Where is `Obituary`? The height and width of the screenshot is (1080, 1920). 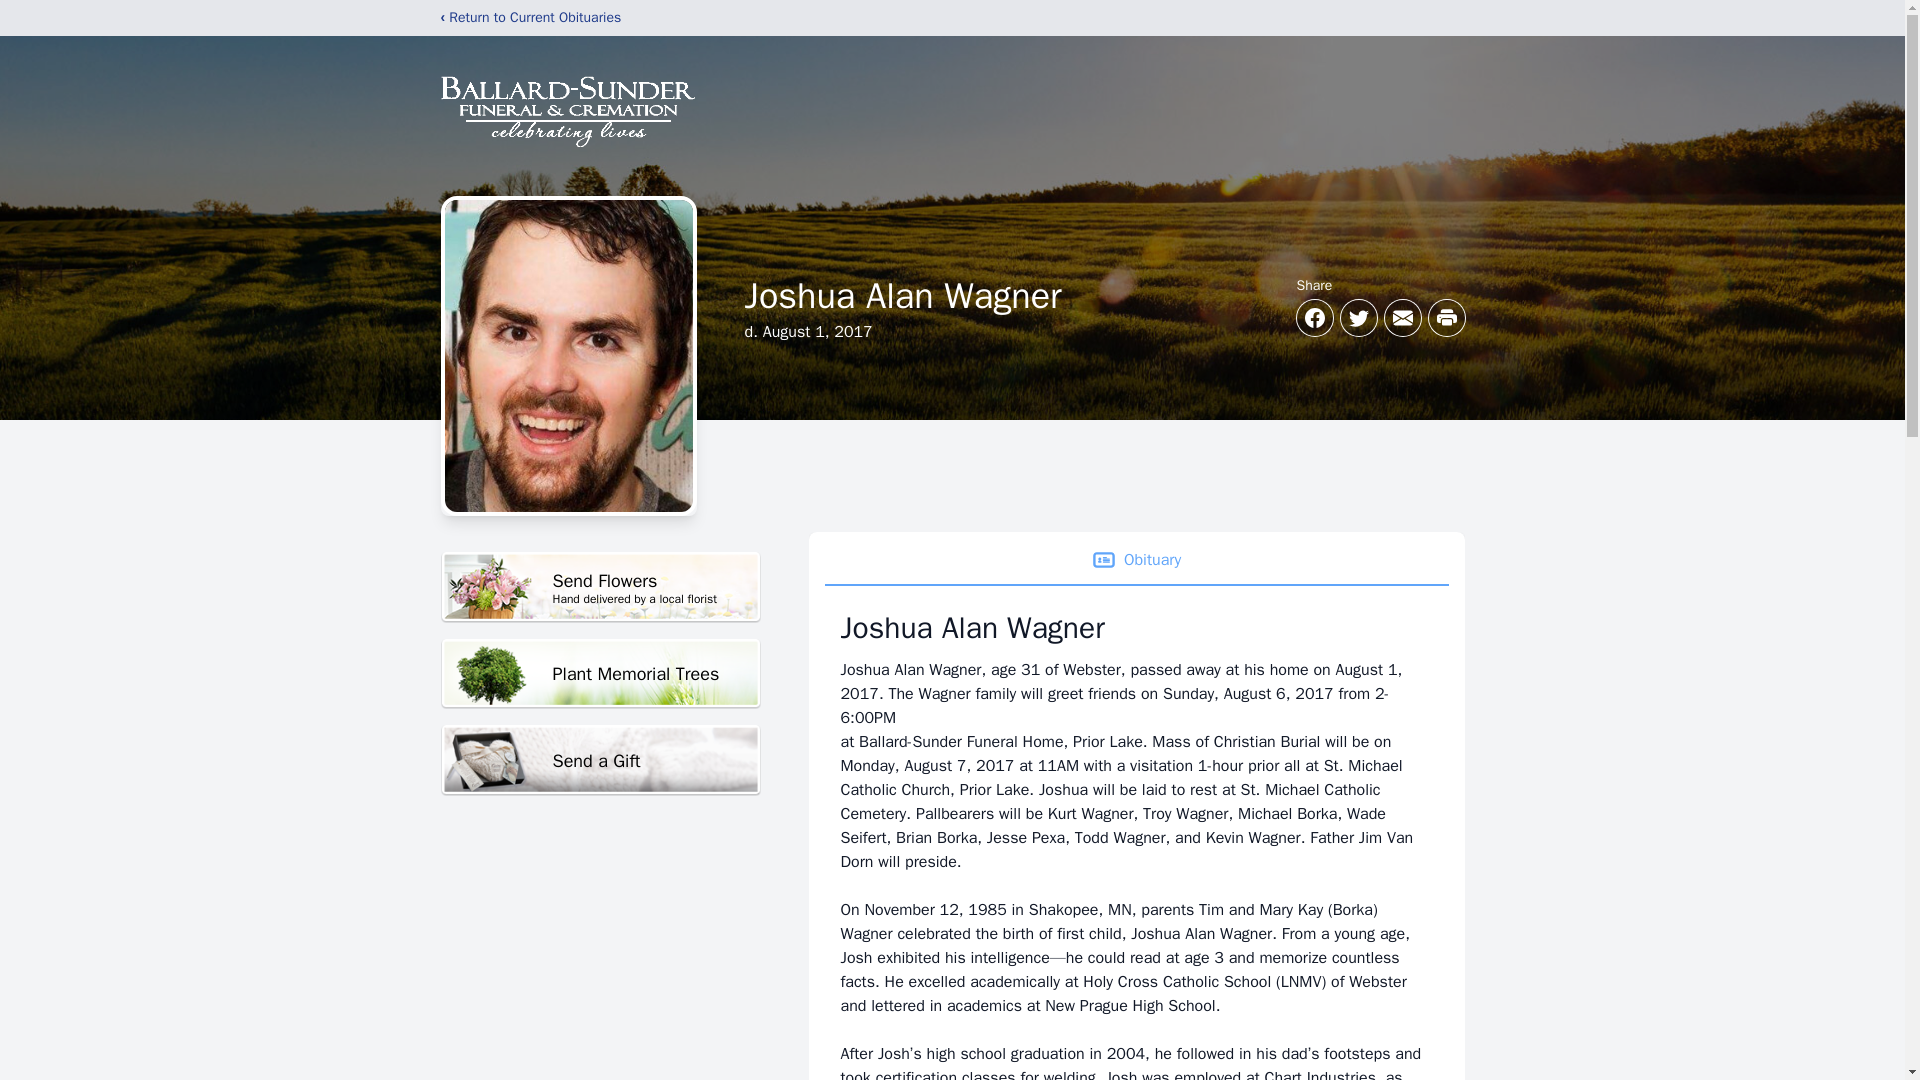
Obituary is located at coordinates (1135, 560).